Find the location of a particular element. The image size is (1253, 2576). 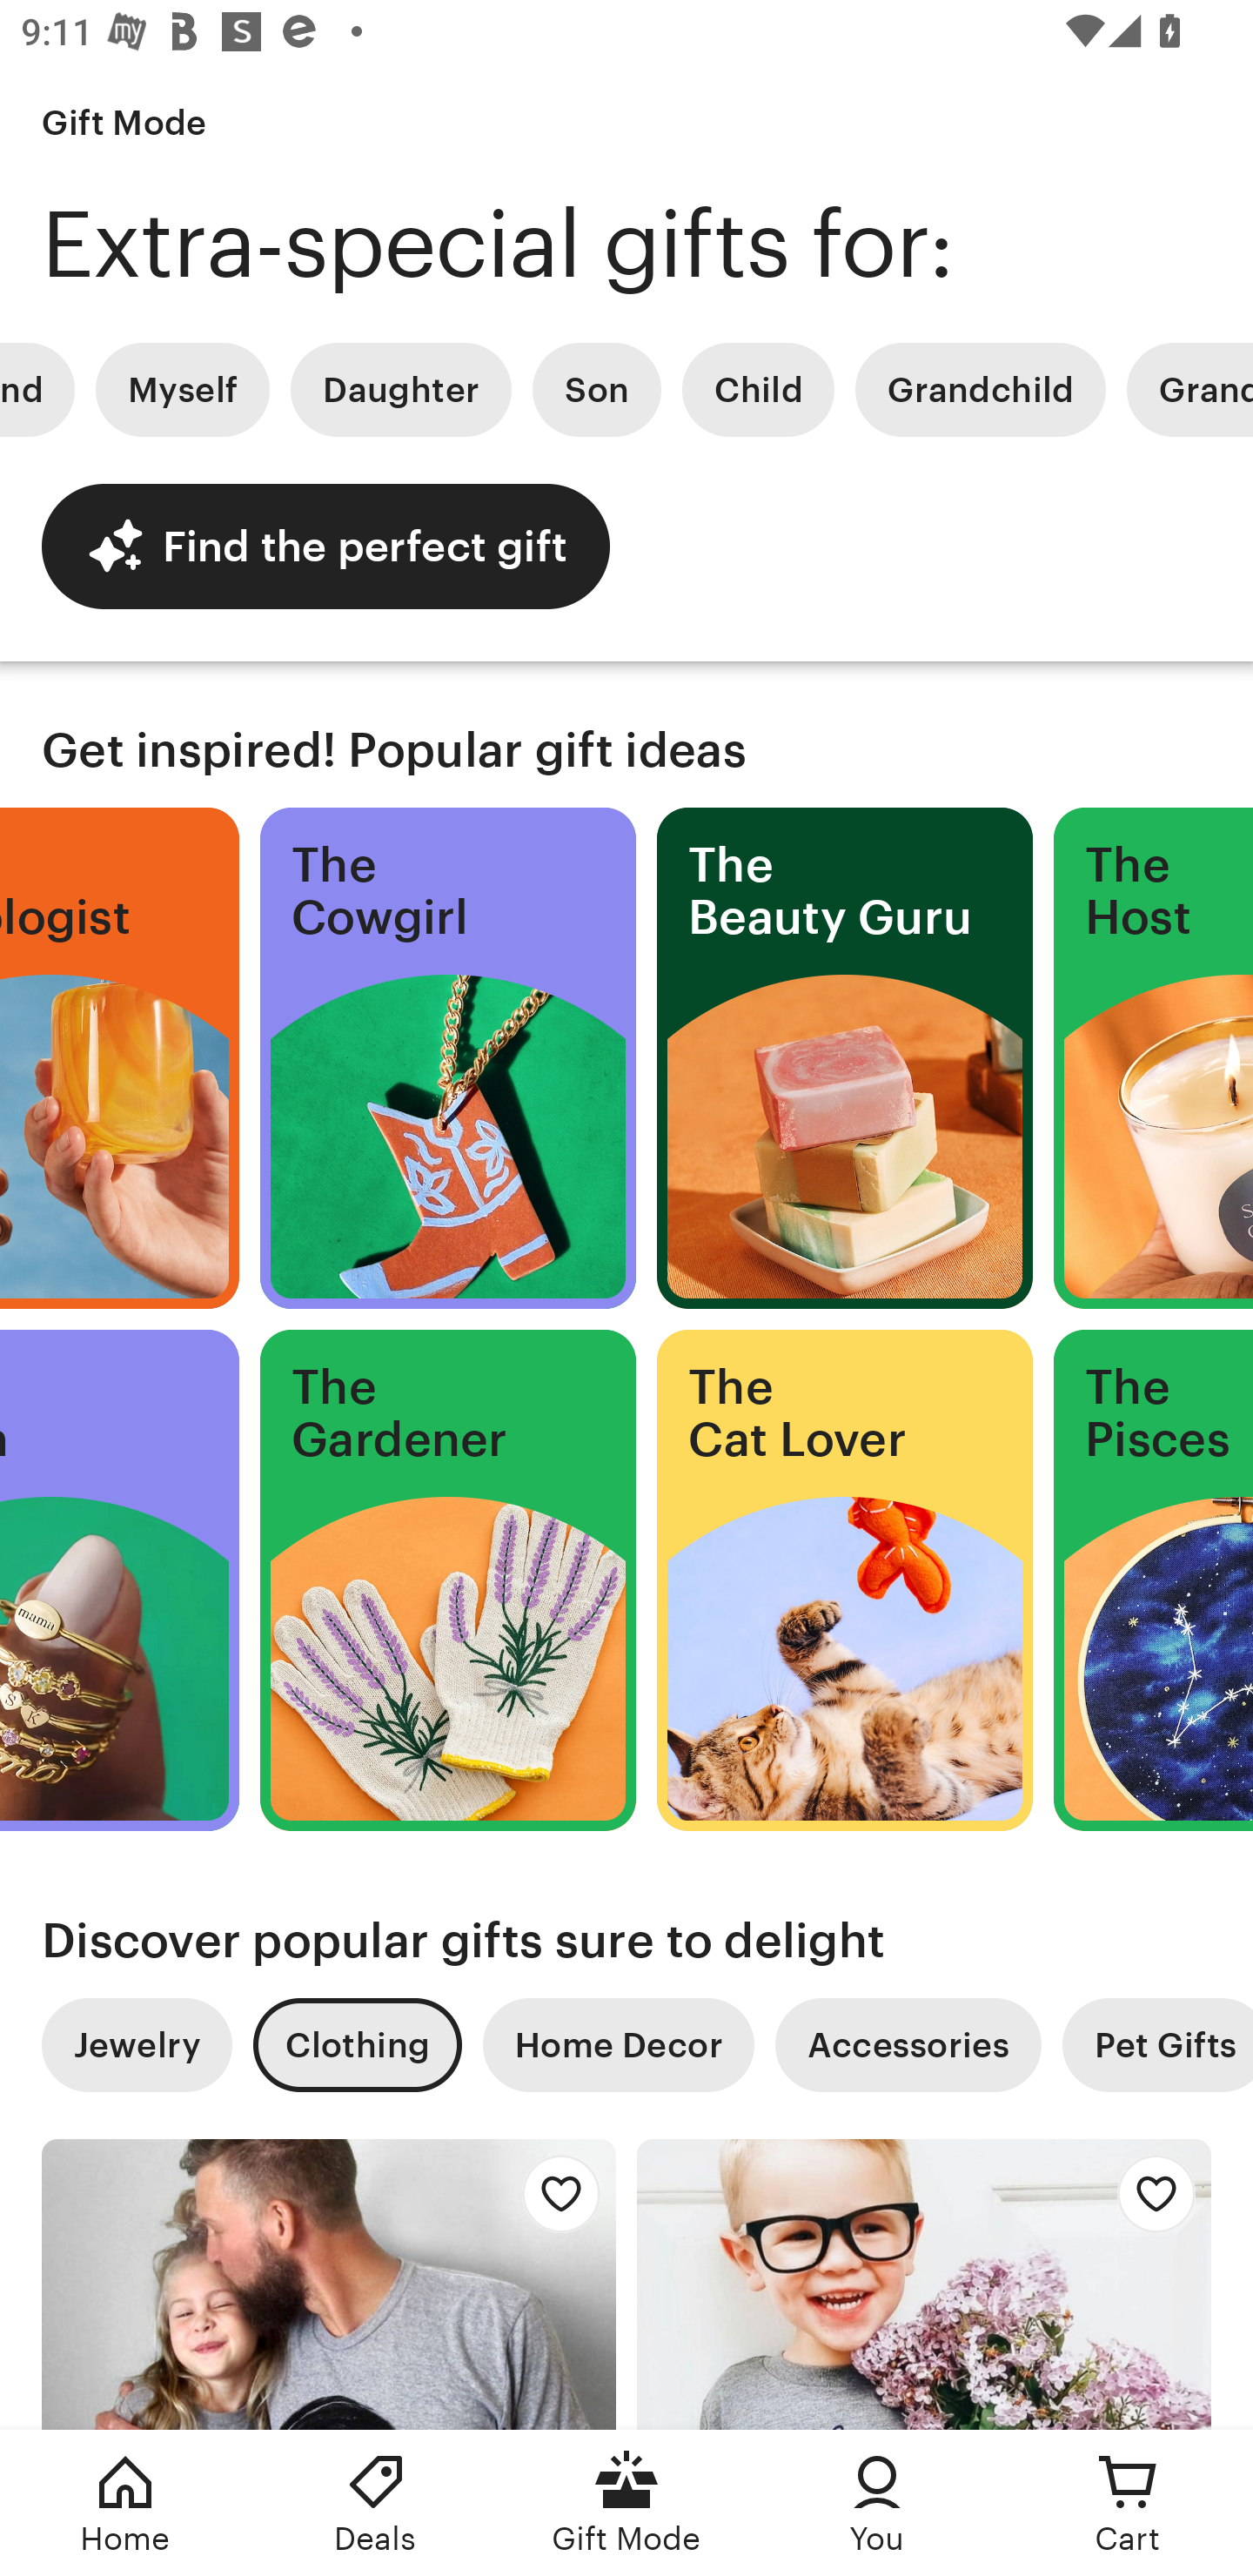

Accessories is located at coordinates (908, 2045).